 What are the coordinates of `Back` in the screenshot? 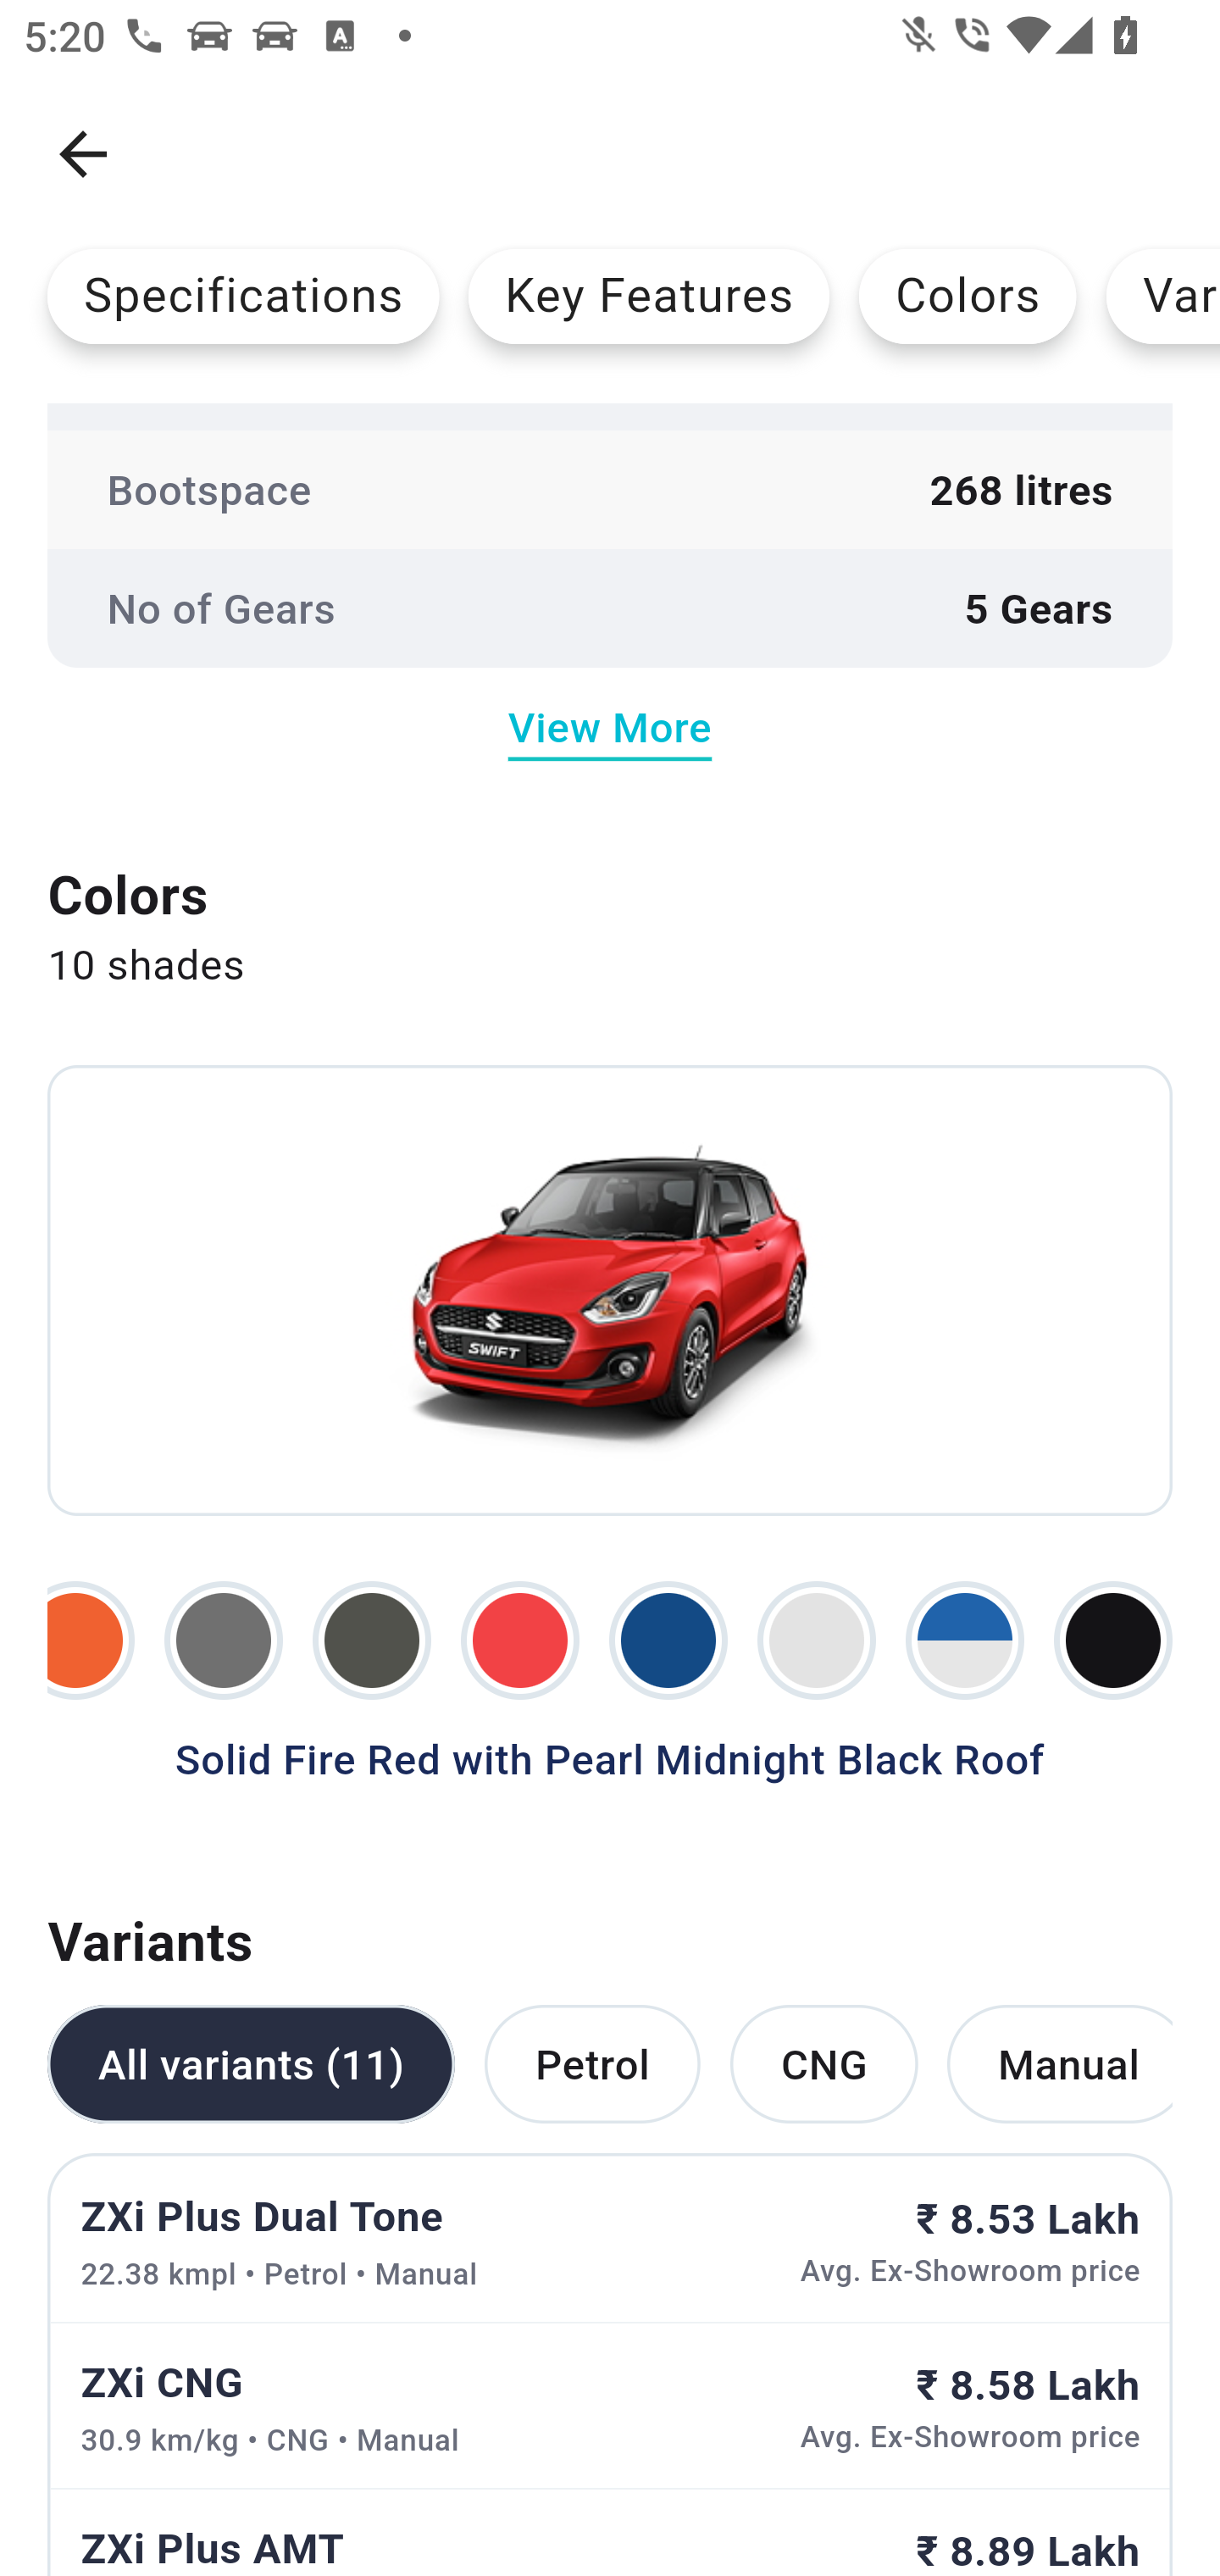 It's located at (83, 154).